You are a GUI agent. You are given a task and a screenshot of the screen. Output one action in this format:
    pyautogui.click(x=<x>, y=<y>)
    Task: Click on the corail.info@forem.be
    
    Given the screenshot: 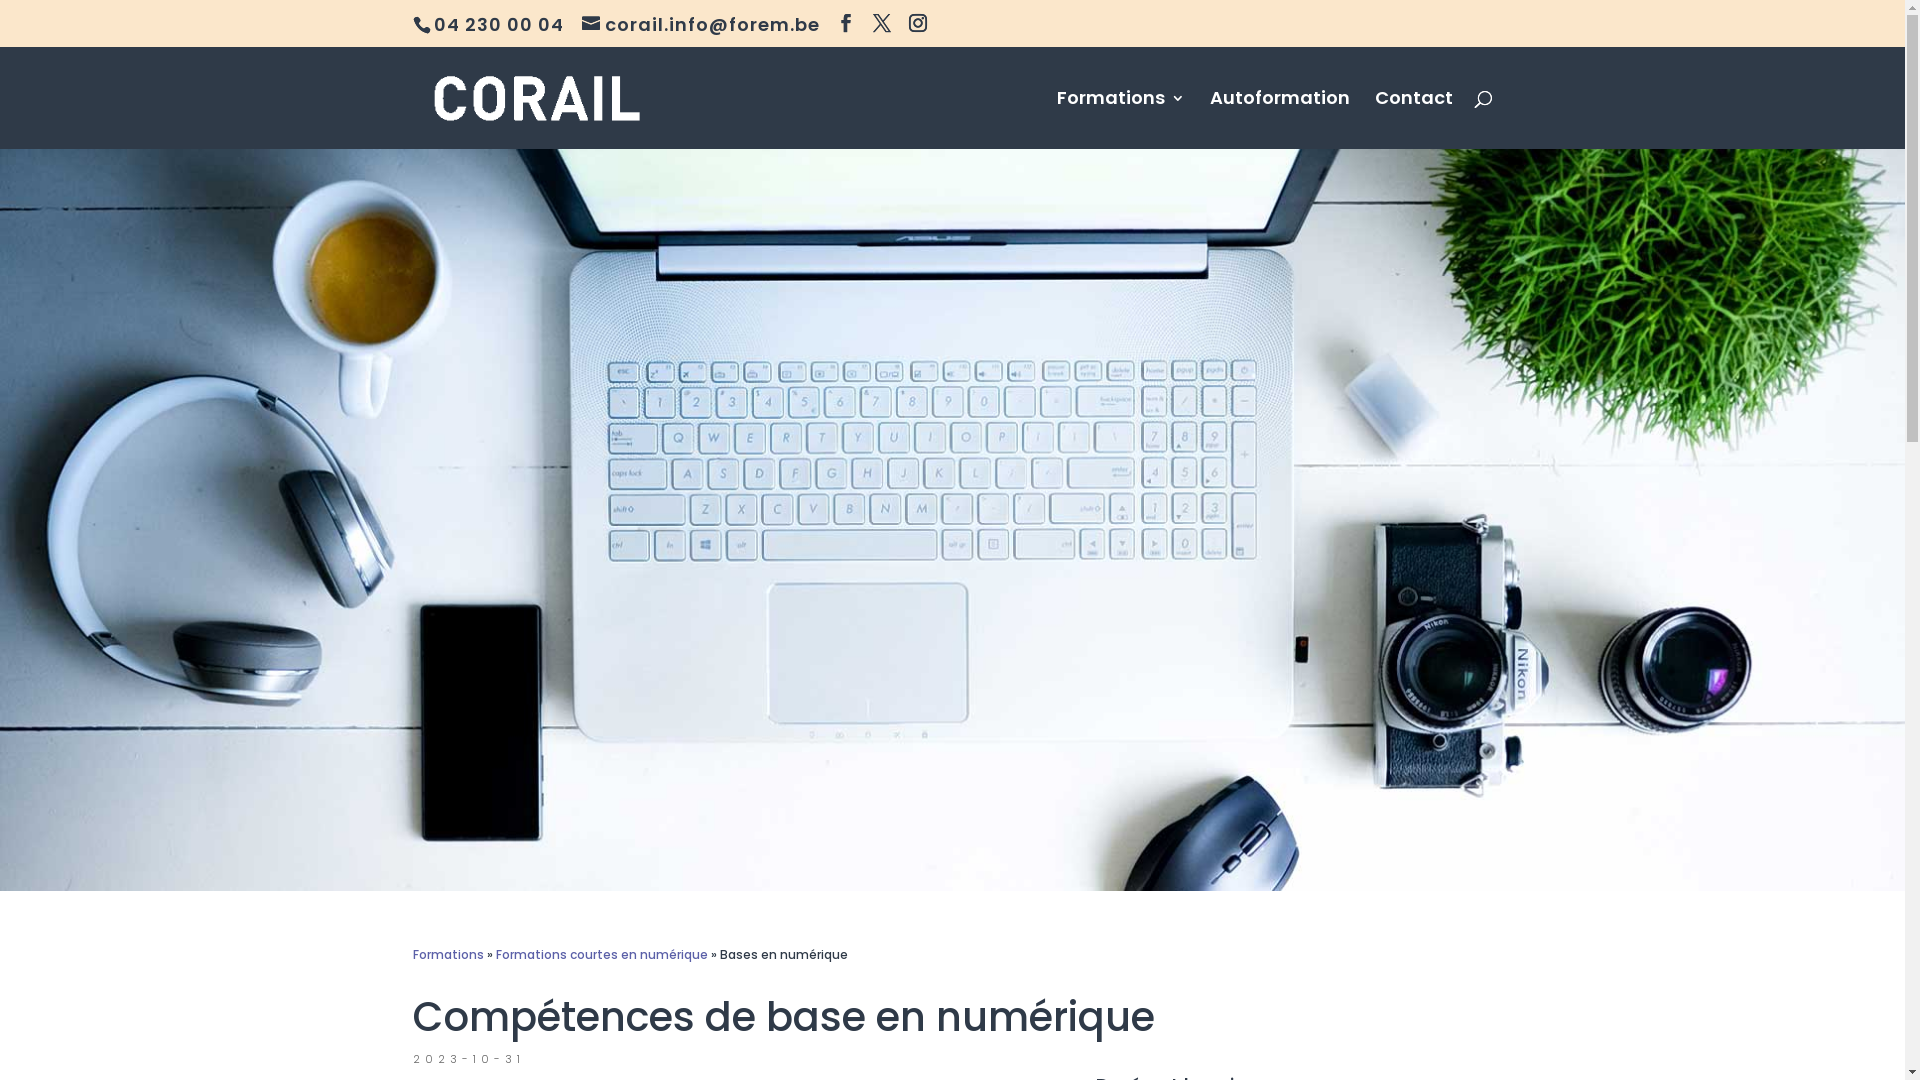 What is the action you would take?
    pyautogui.click(x=701, y=24)
    